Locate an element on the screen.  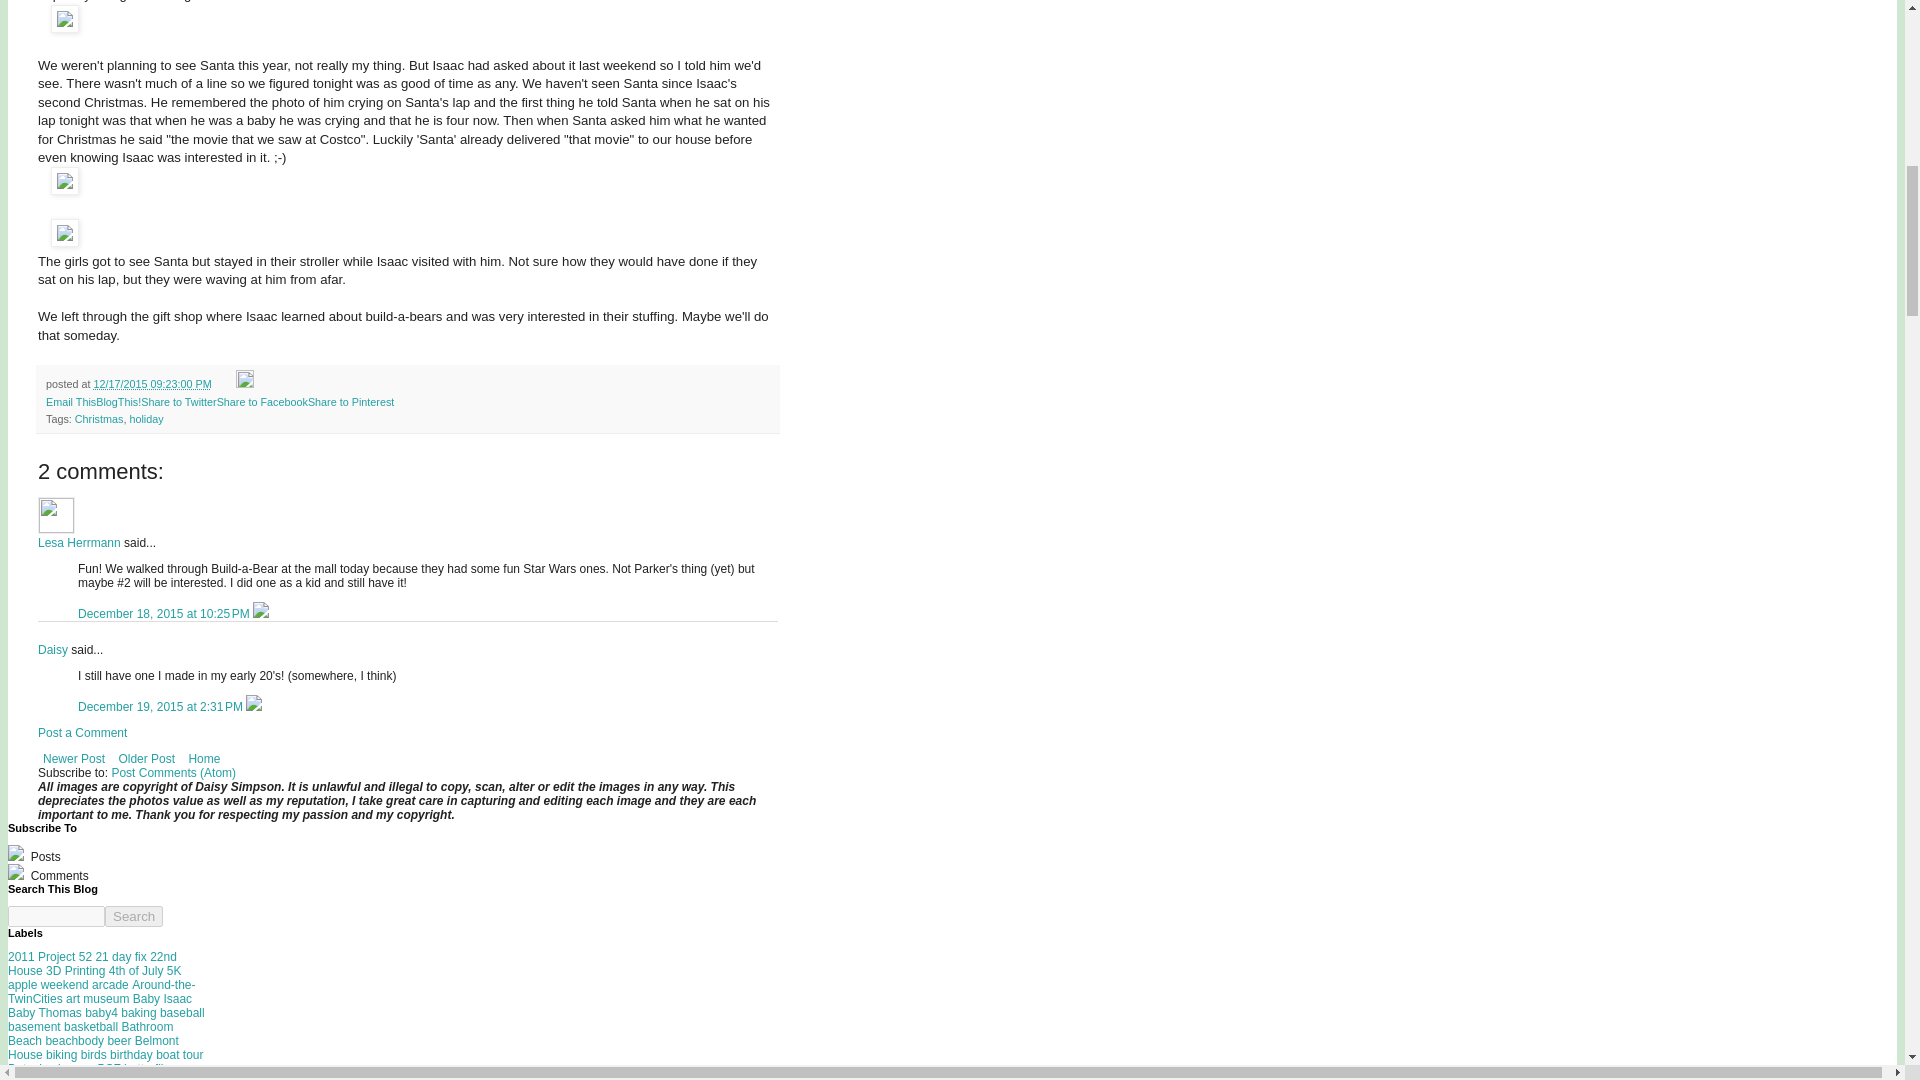
BlogThis! is located at coordinates (118, 402).